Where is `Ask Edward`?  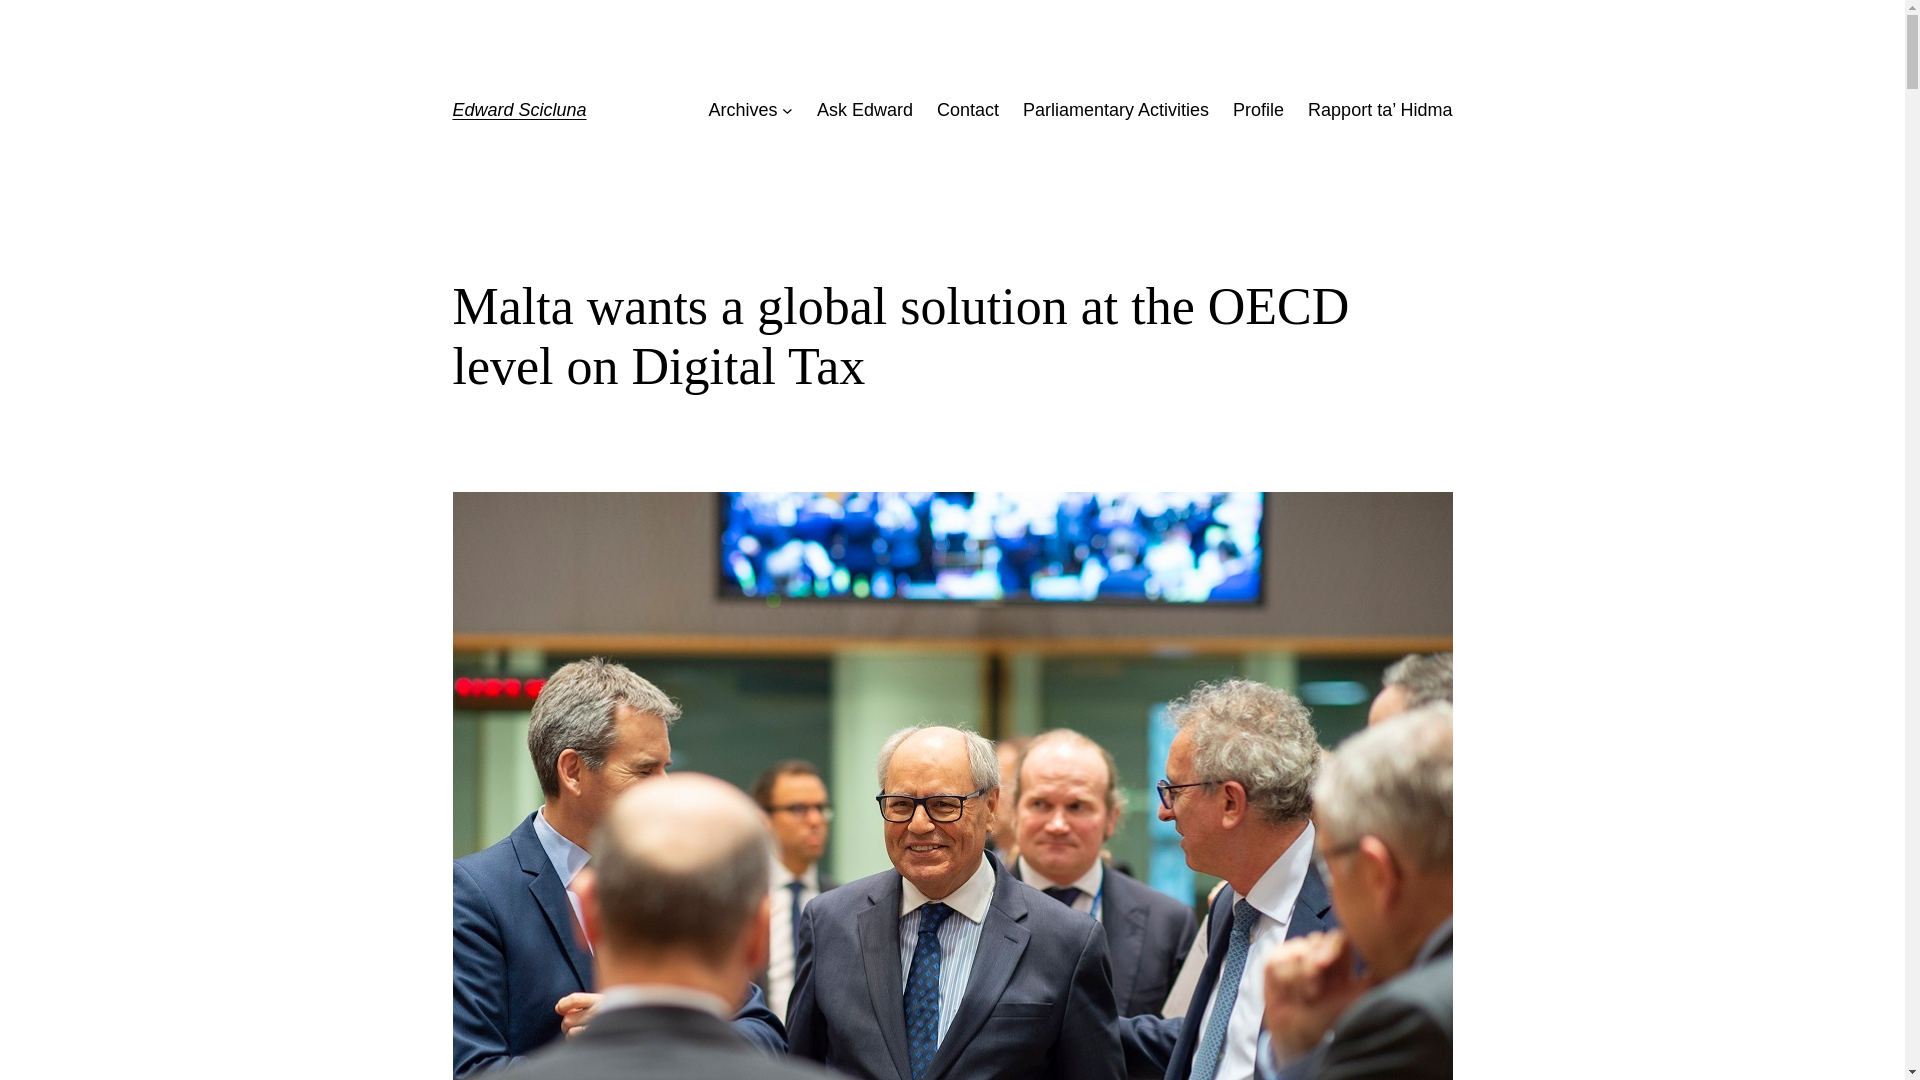
Ask Edward is located at coordinates (865, 110).